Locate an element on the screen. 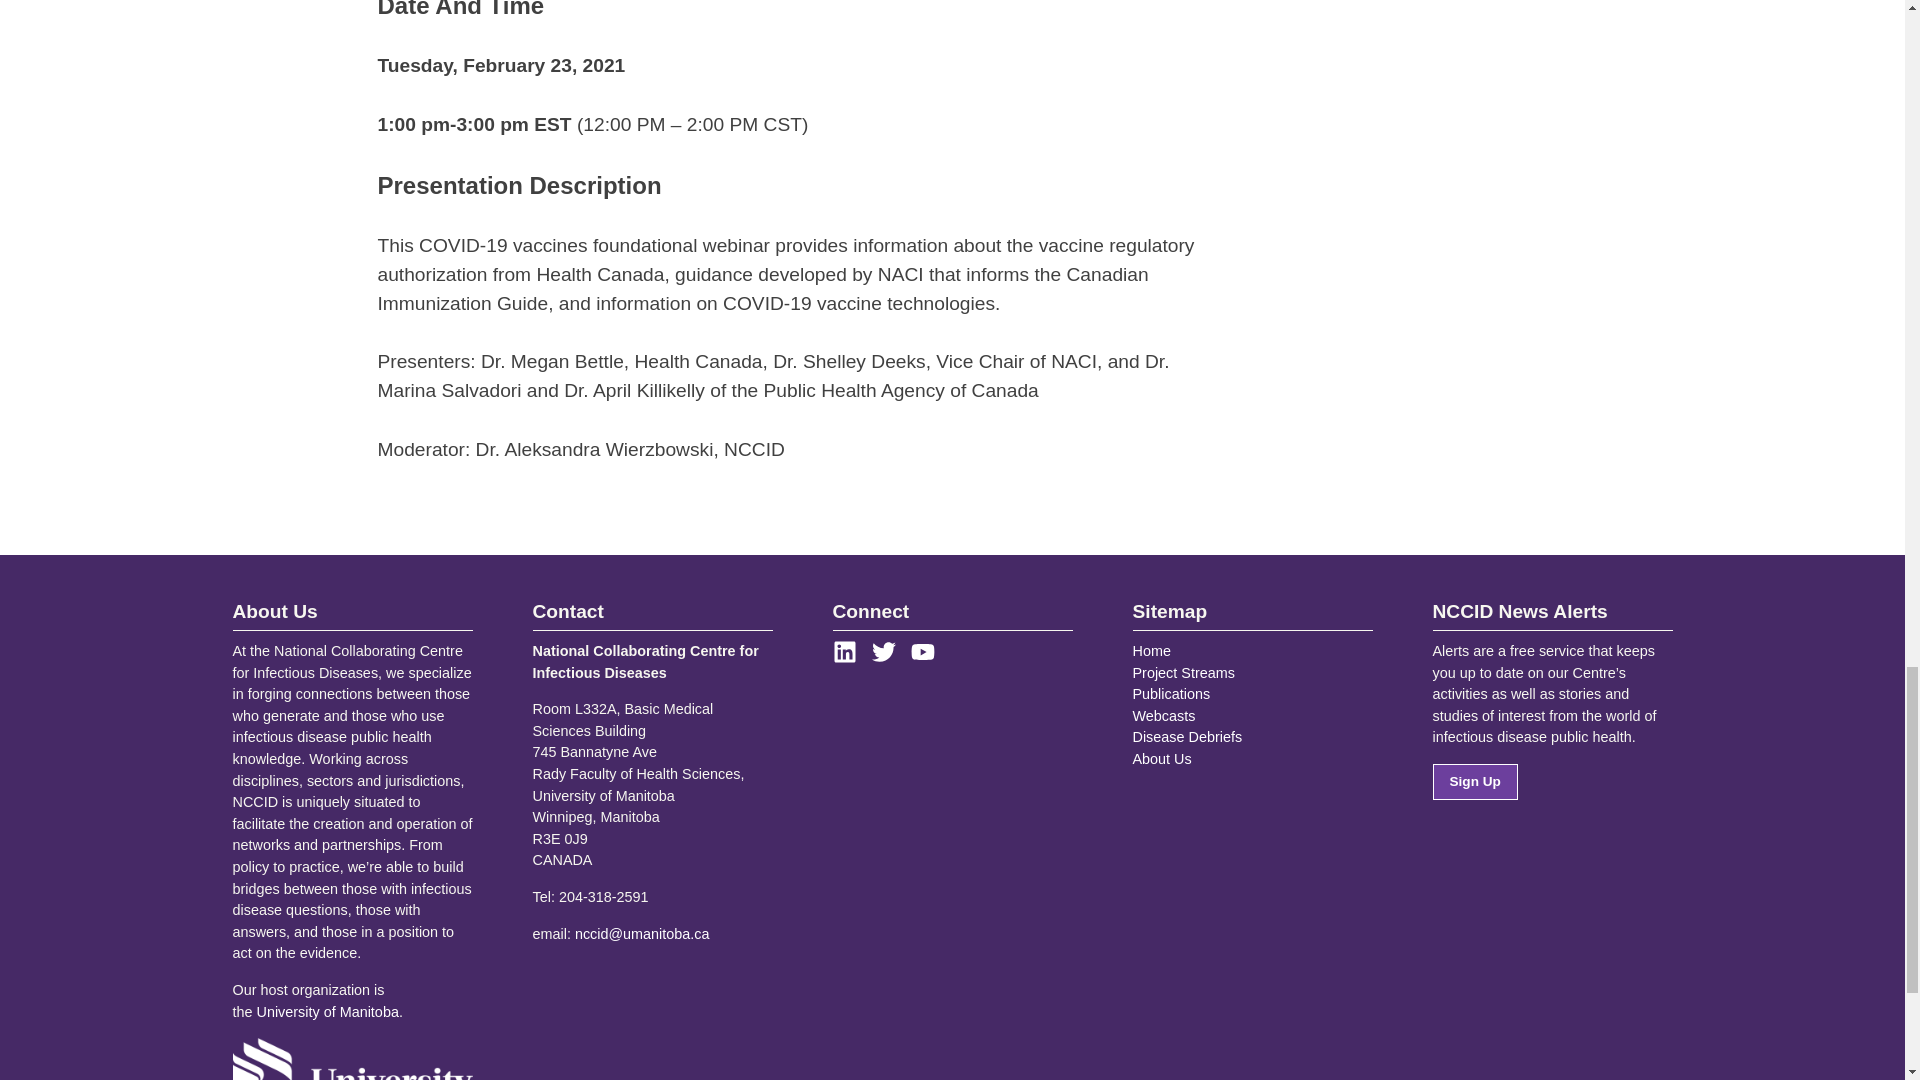 This screenshot has width=1920, height=1080. Publications is located at coordinates (1170, 694).